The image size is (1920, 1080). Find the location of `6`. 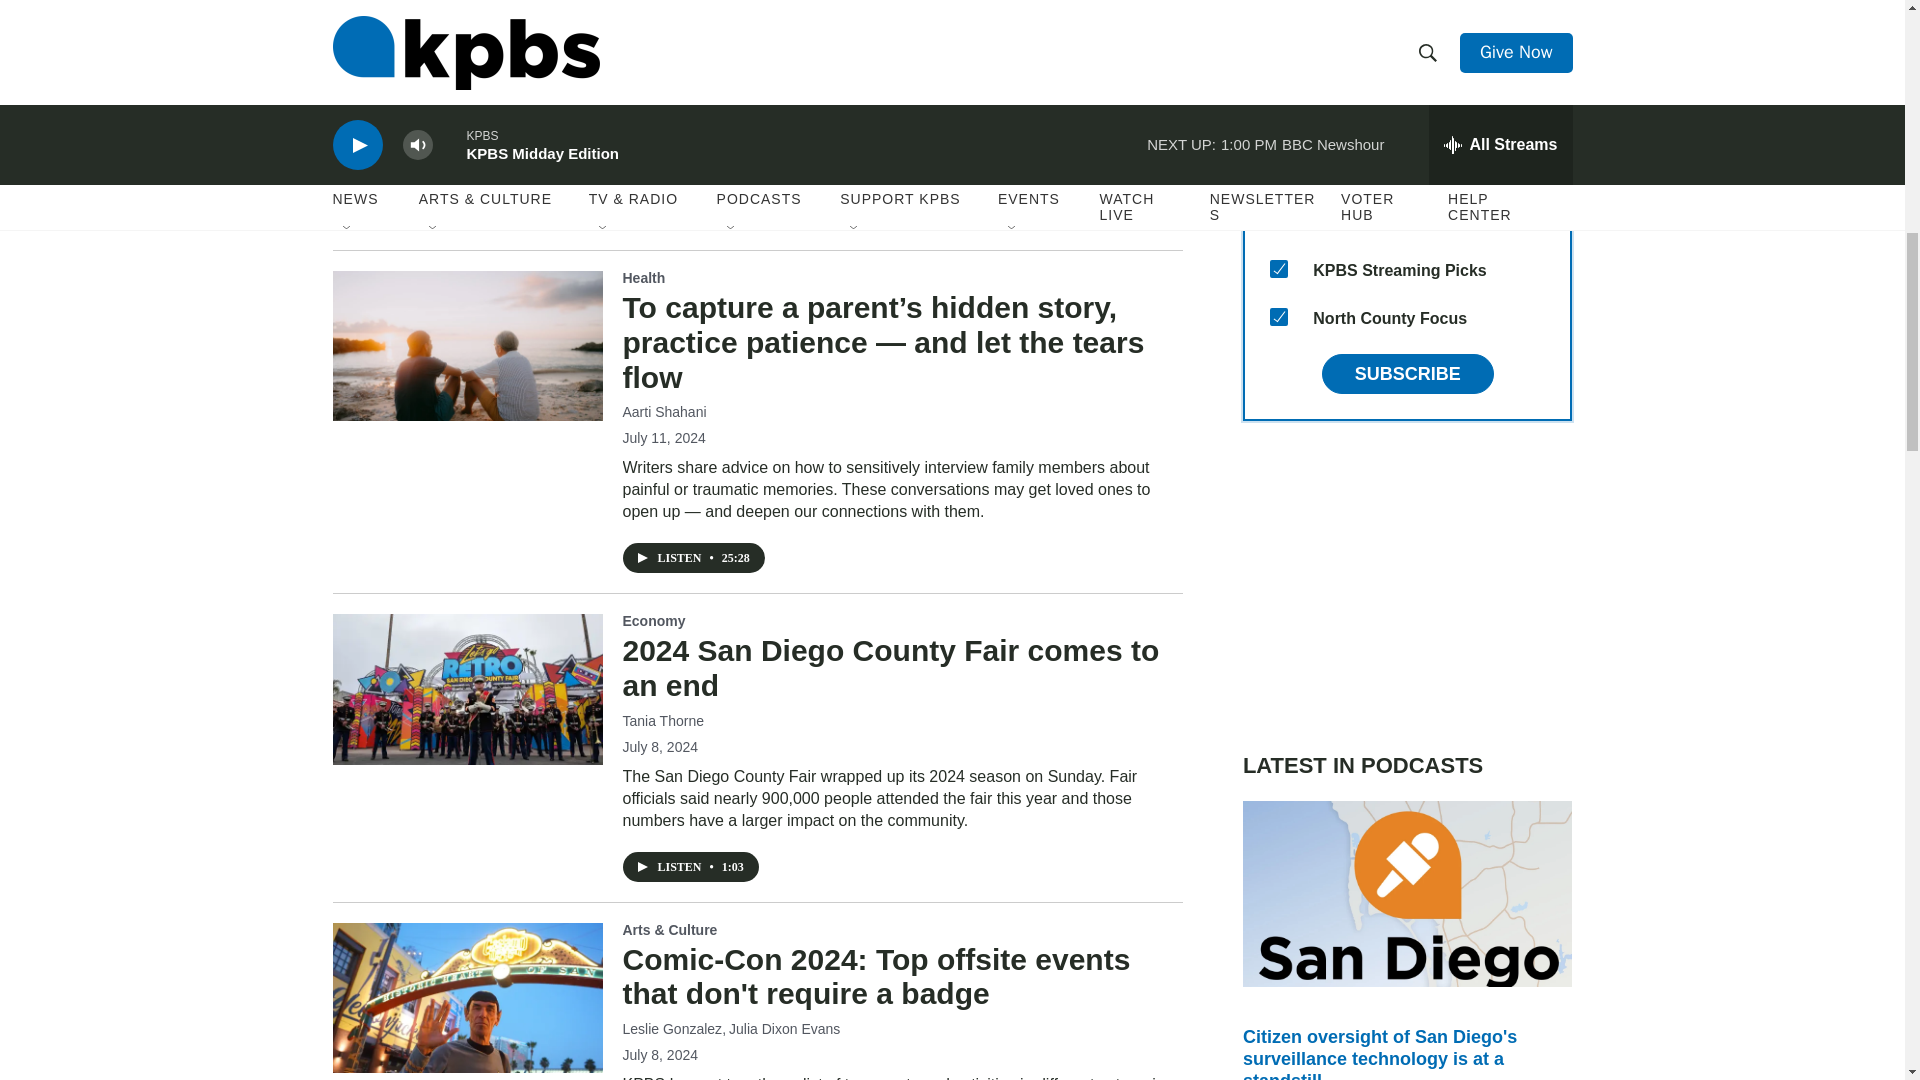

6 is located at coordinates (1278, 124).